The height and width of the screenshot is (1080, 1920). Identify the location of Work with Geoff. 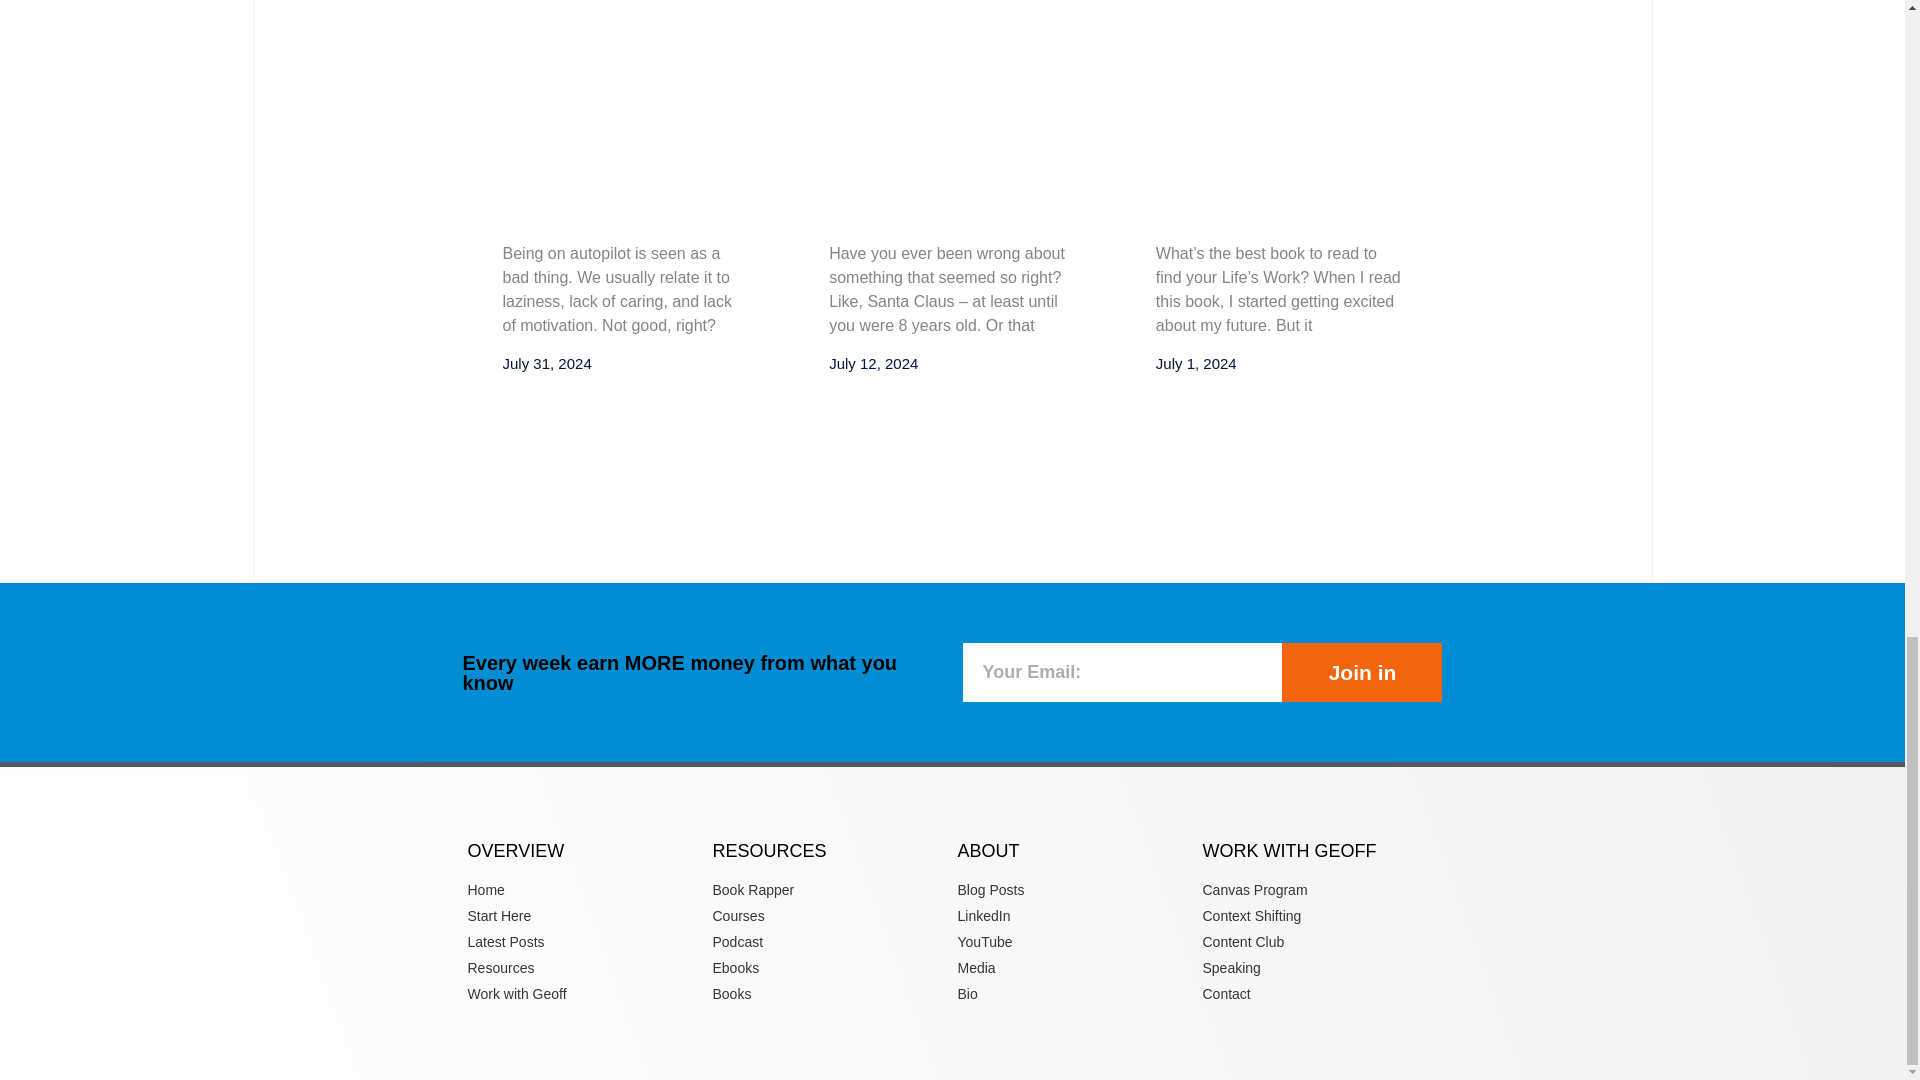
(585, 994).